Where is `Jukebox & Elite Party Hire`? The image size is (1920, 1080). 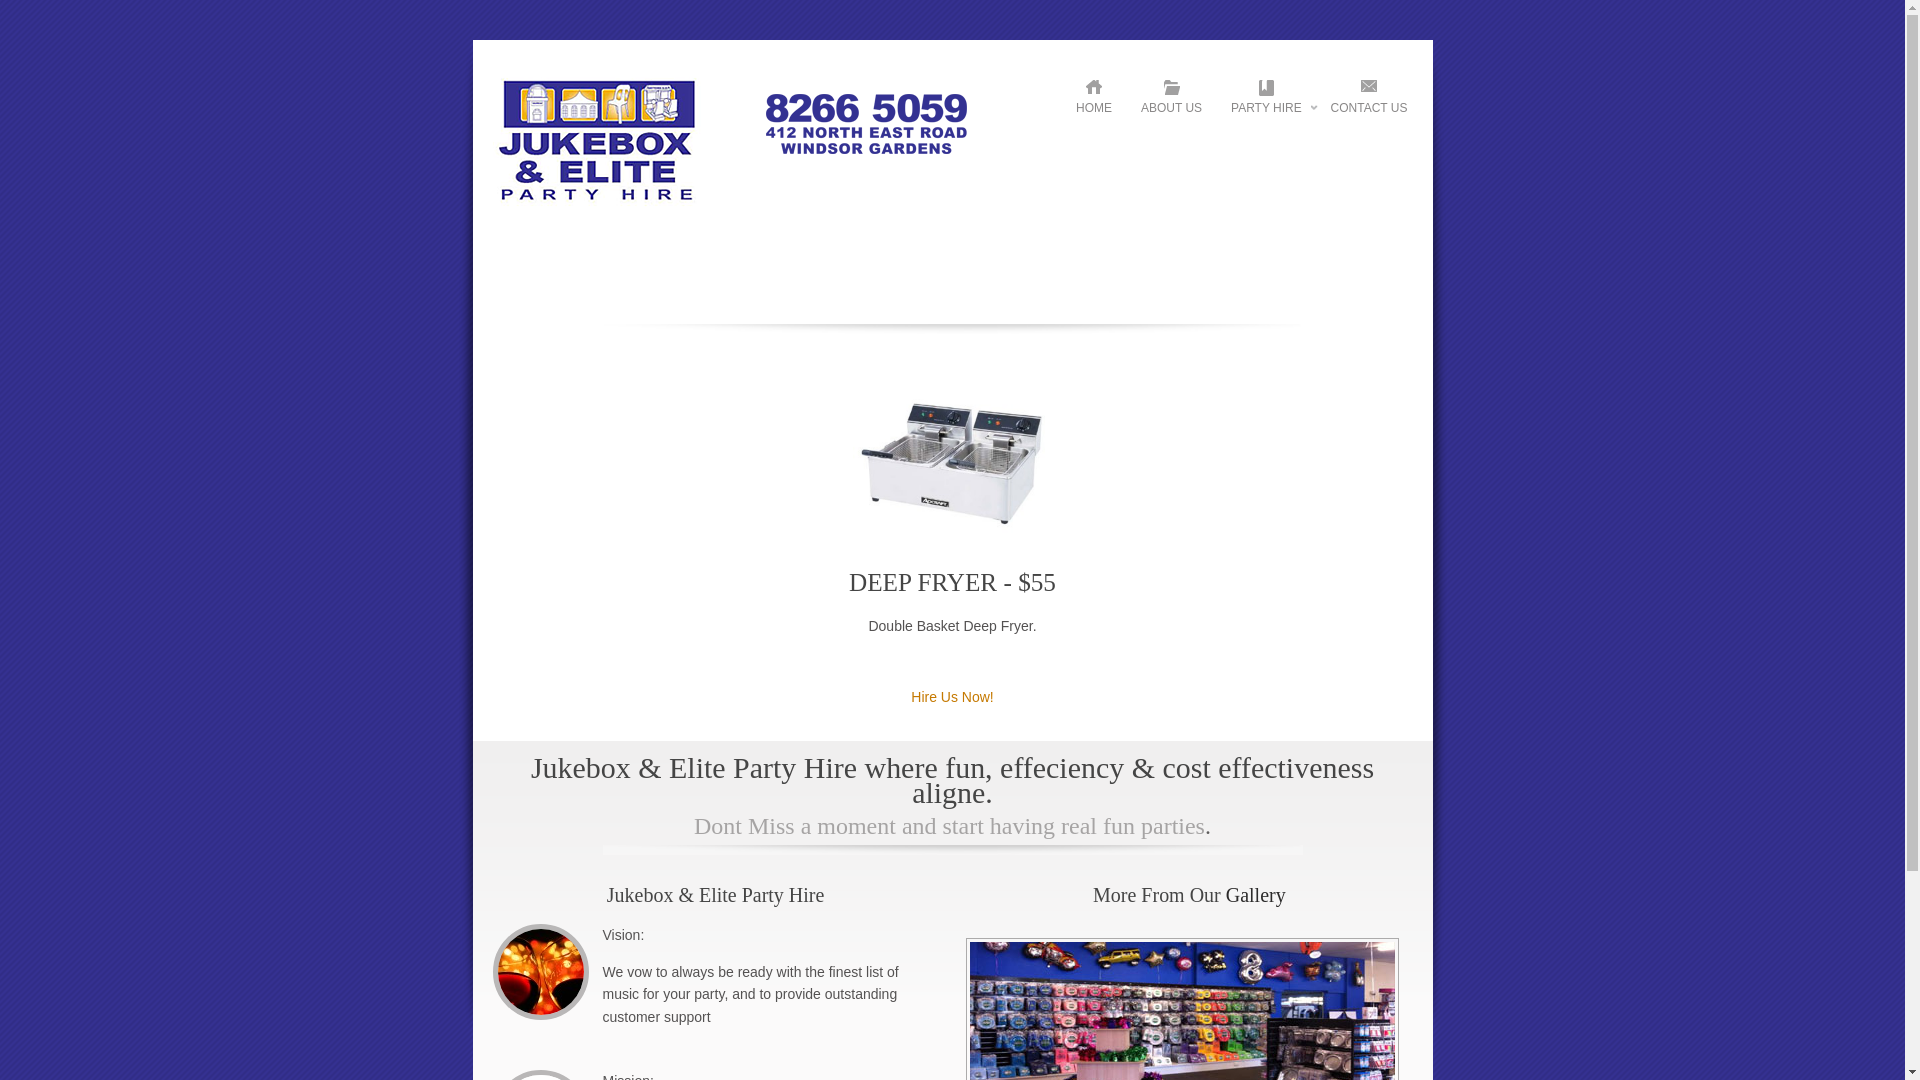
Jukebox & Elite Party Hire is located at coordinates (740, 228).